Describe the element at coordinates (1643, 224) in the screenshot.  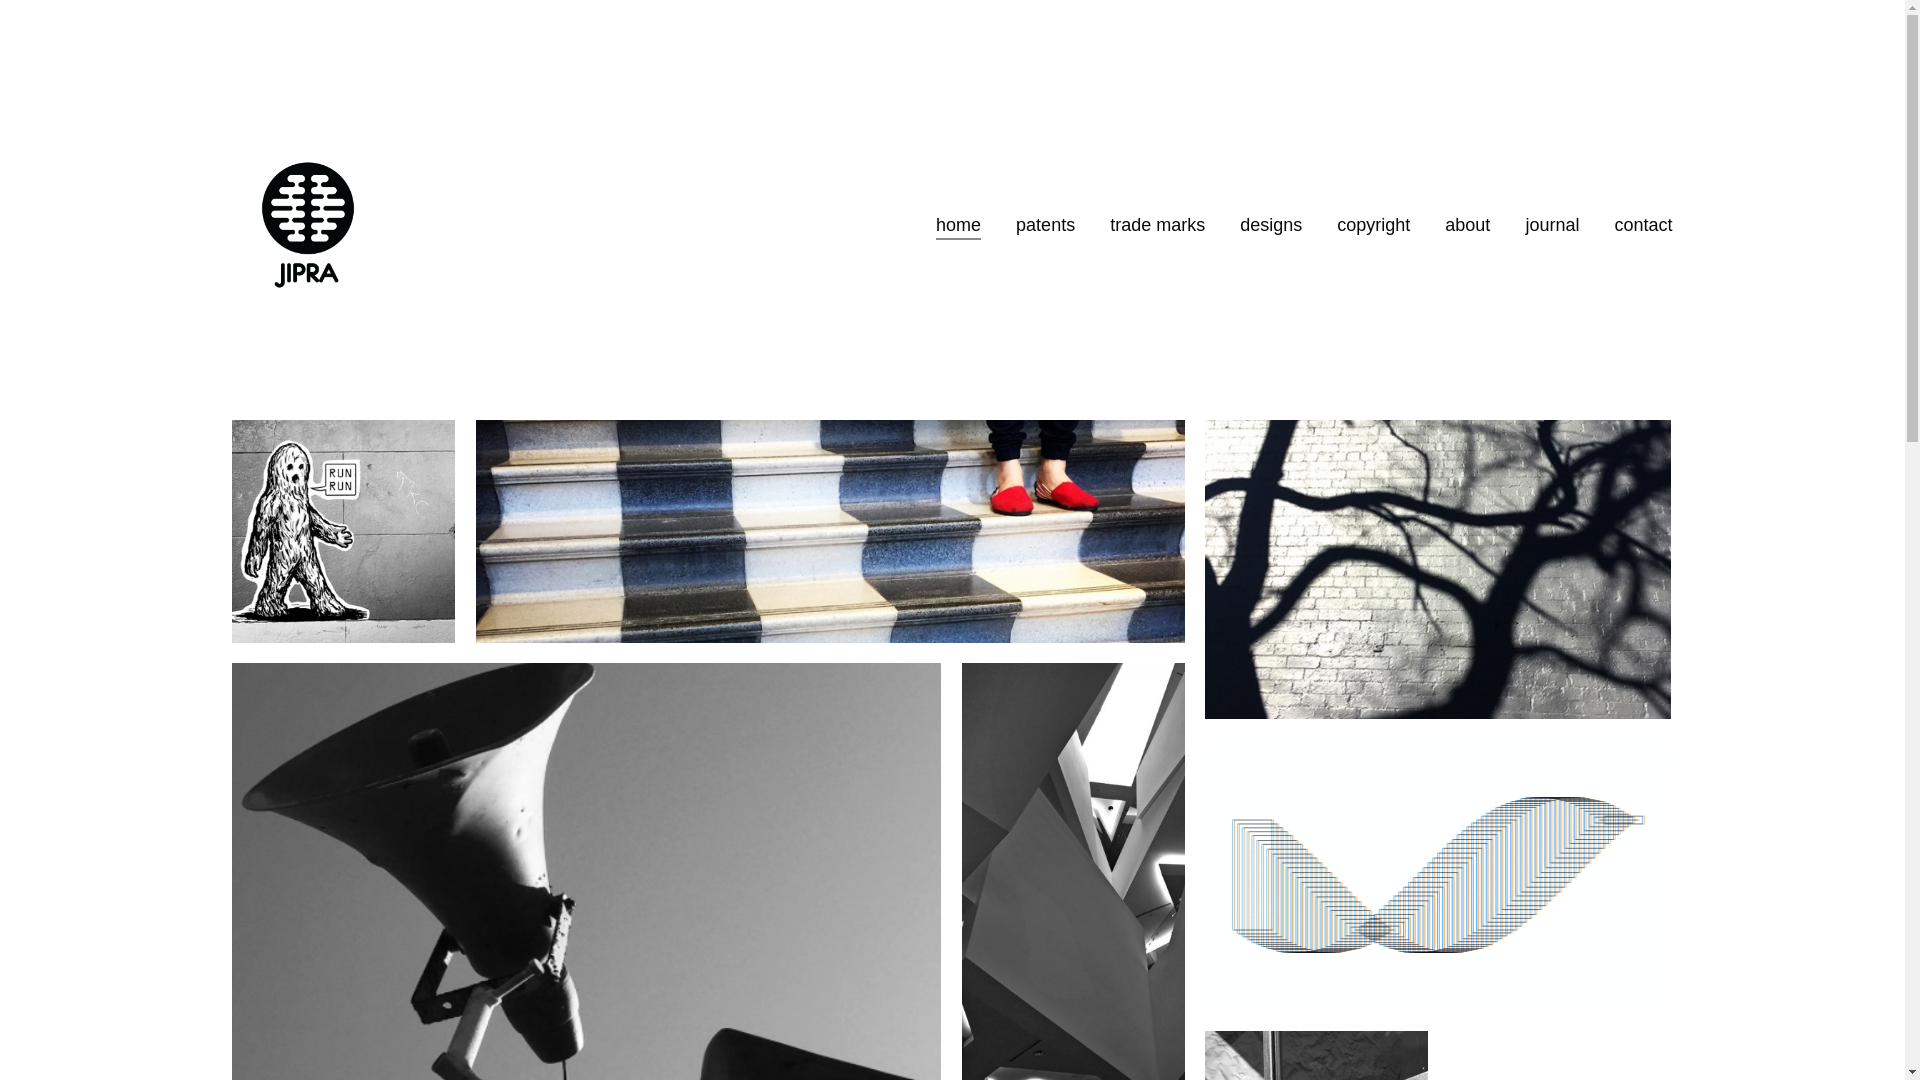
I see `contact` at that location.